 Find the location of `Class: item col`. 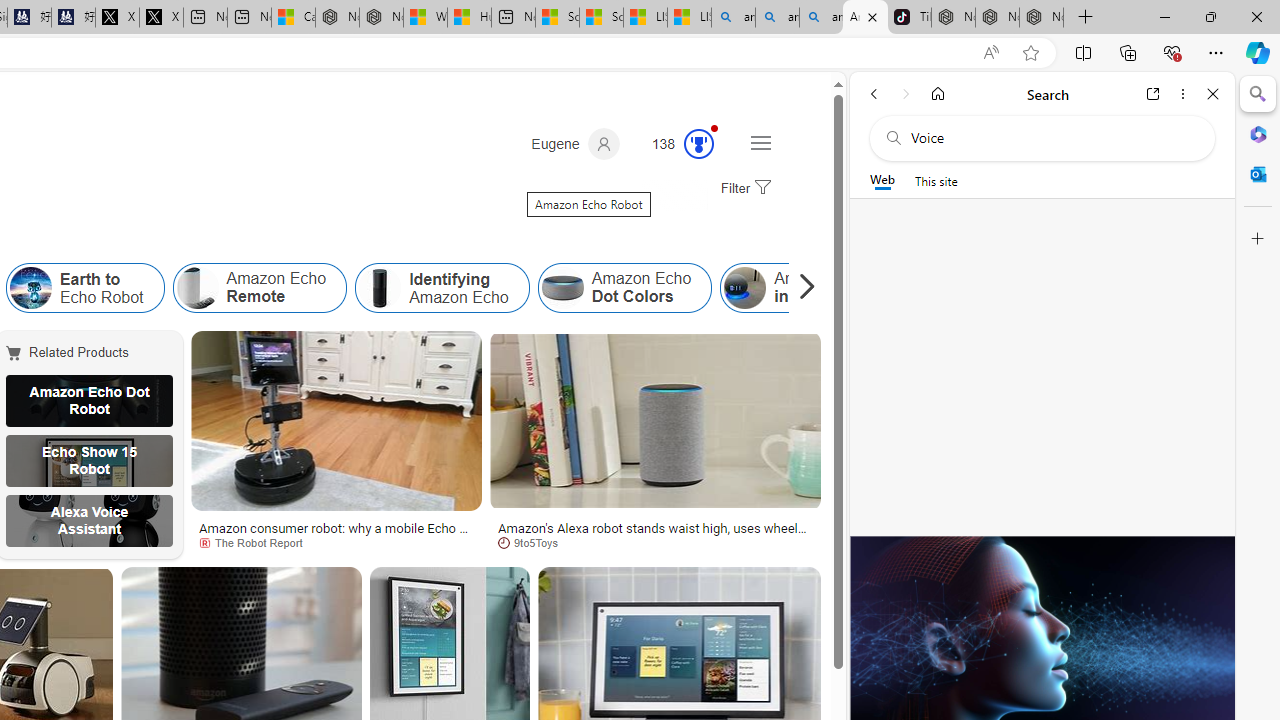

Class: item col is located at coordinates (806, 288).